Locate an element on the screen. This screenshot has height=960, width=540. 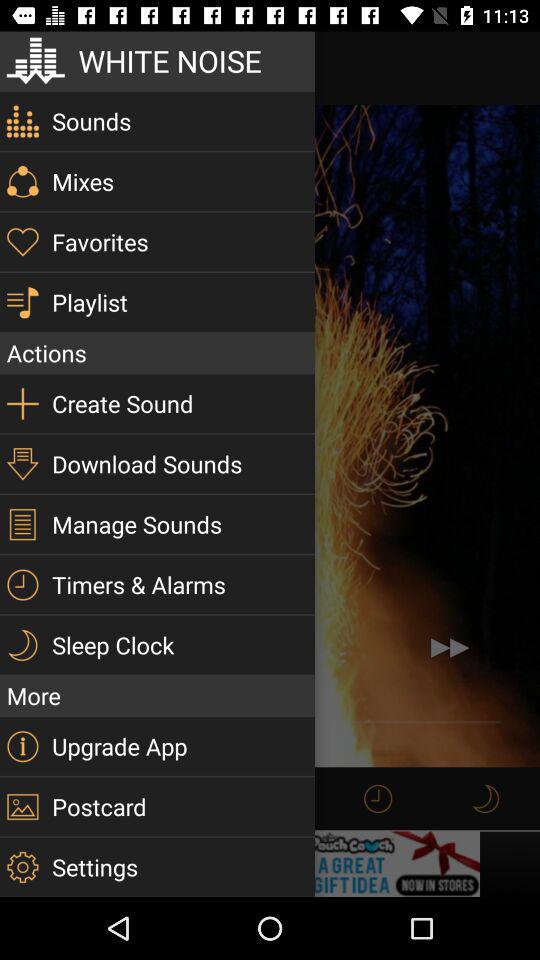
select the settings icon is located at coordinates (22, 867).